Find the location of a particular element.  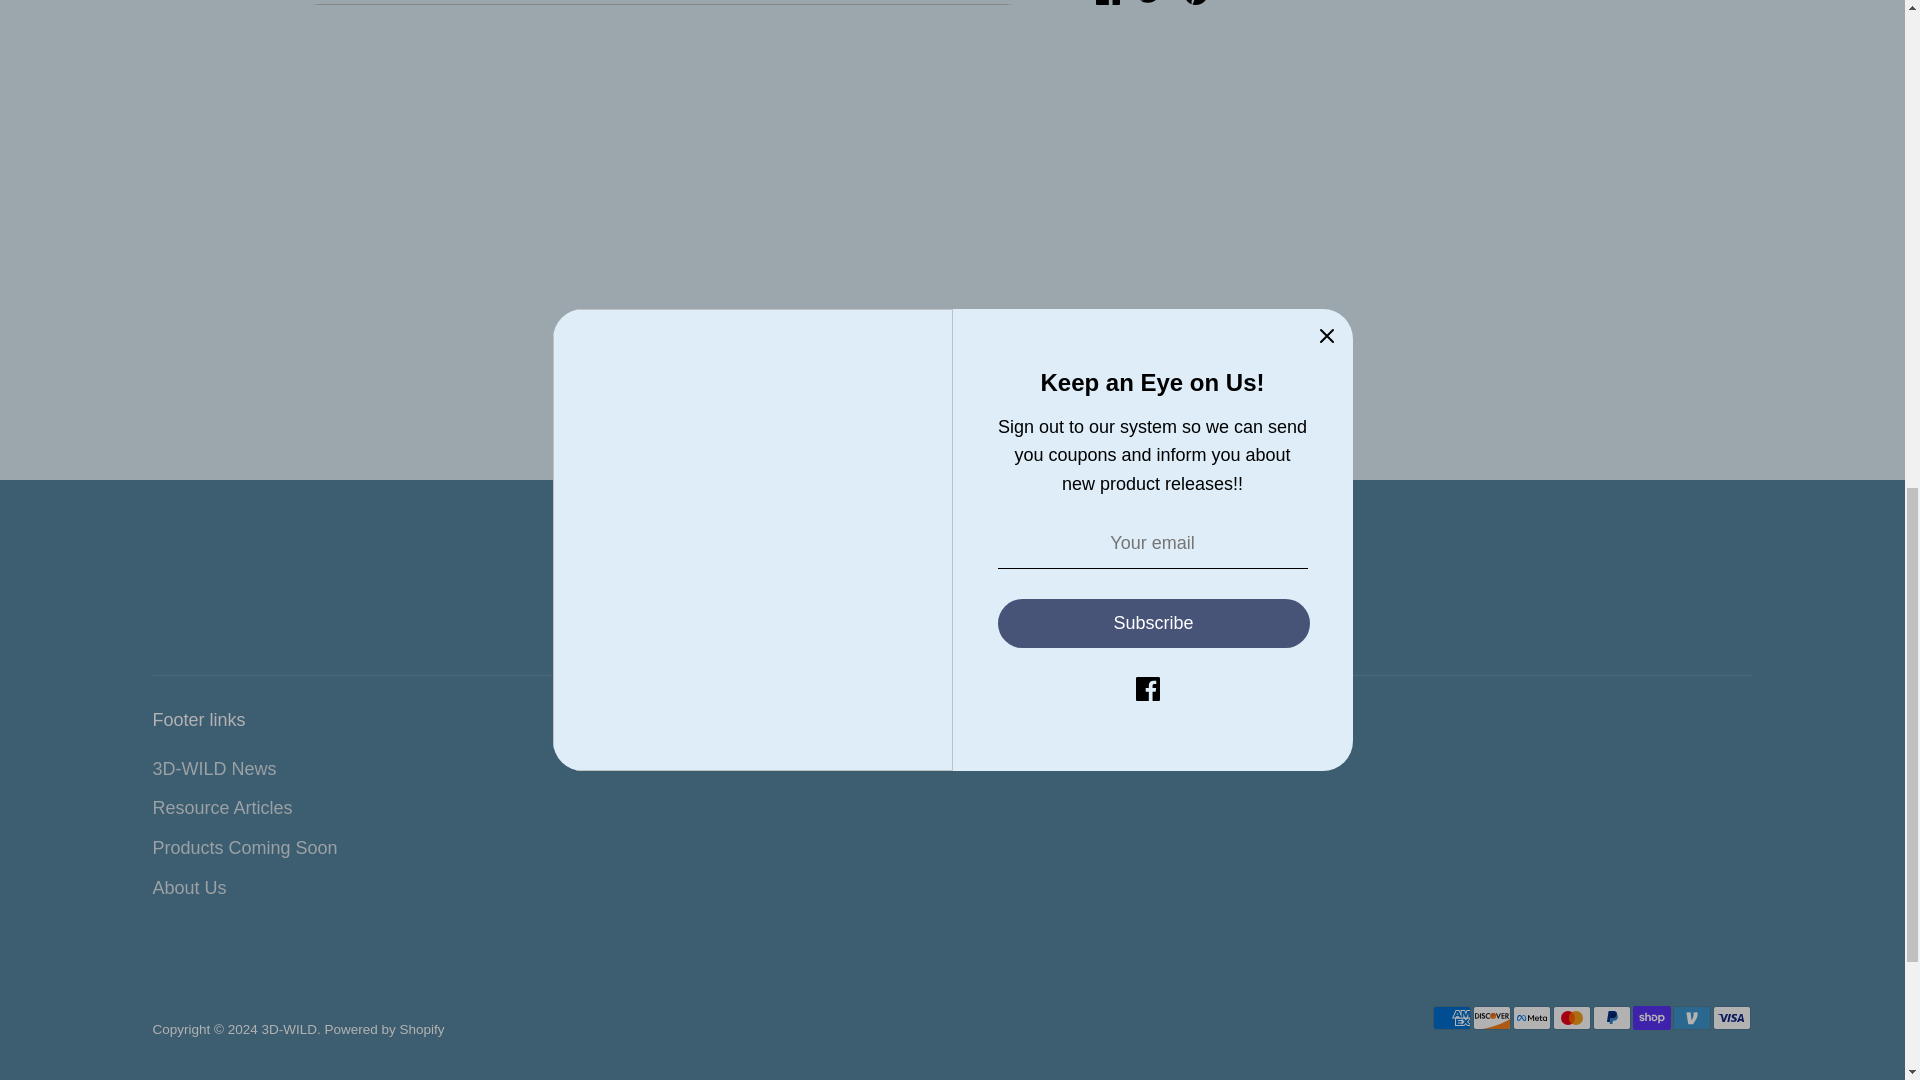

American Express is located at coordinates (1451, 1018).